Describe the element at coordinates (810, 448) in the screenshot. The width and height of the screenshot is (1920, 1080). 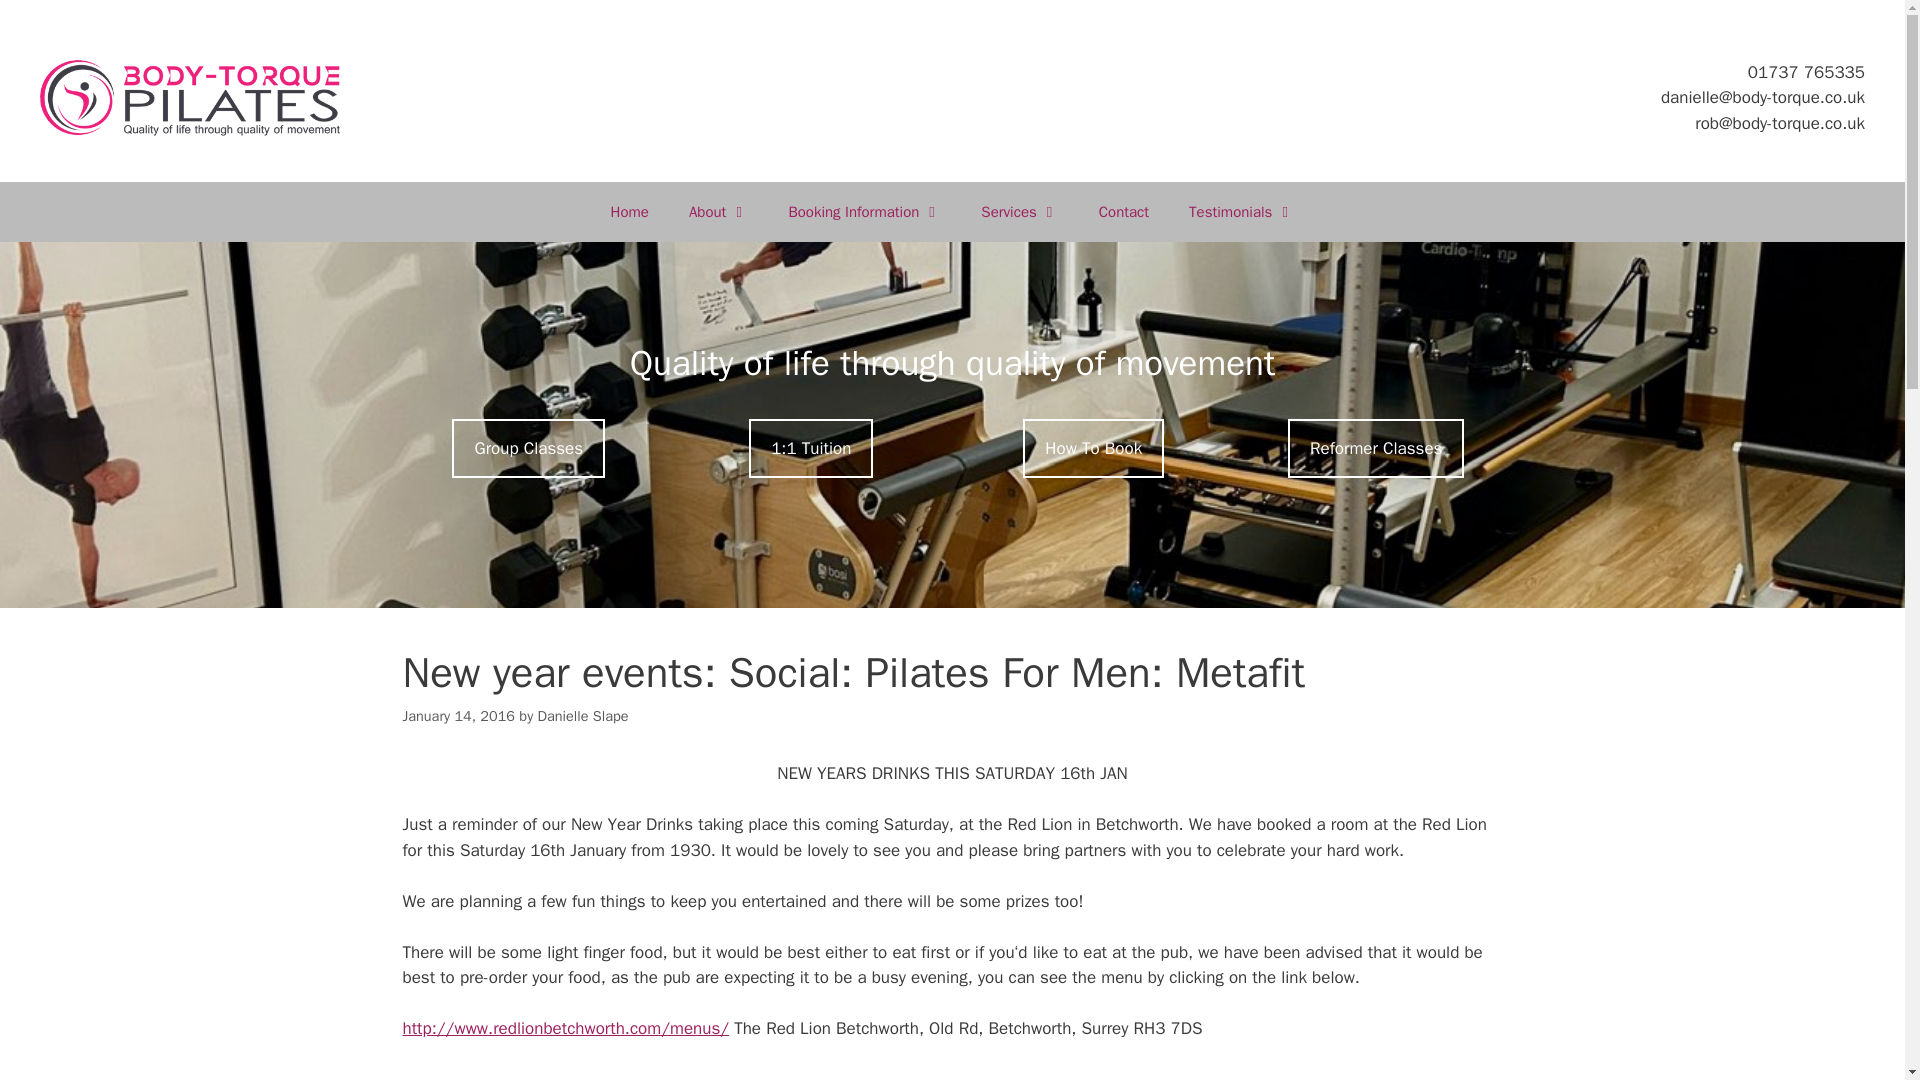
I see `1:1 Tuition` at that location.